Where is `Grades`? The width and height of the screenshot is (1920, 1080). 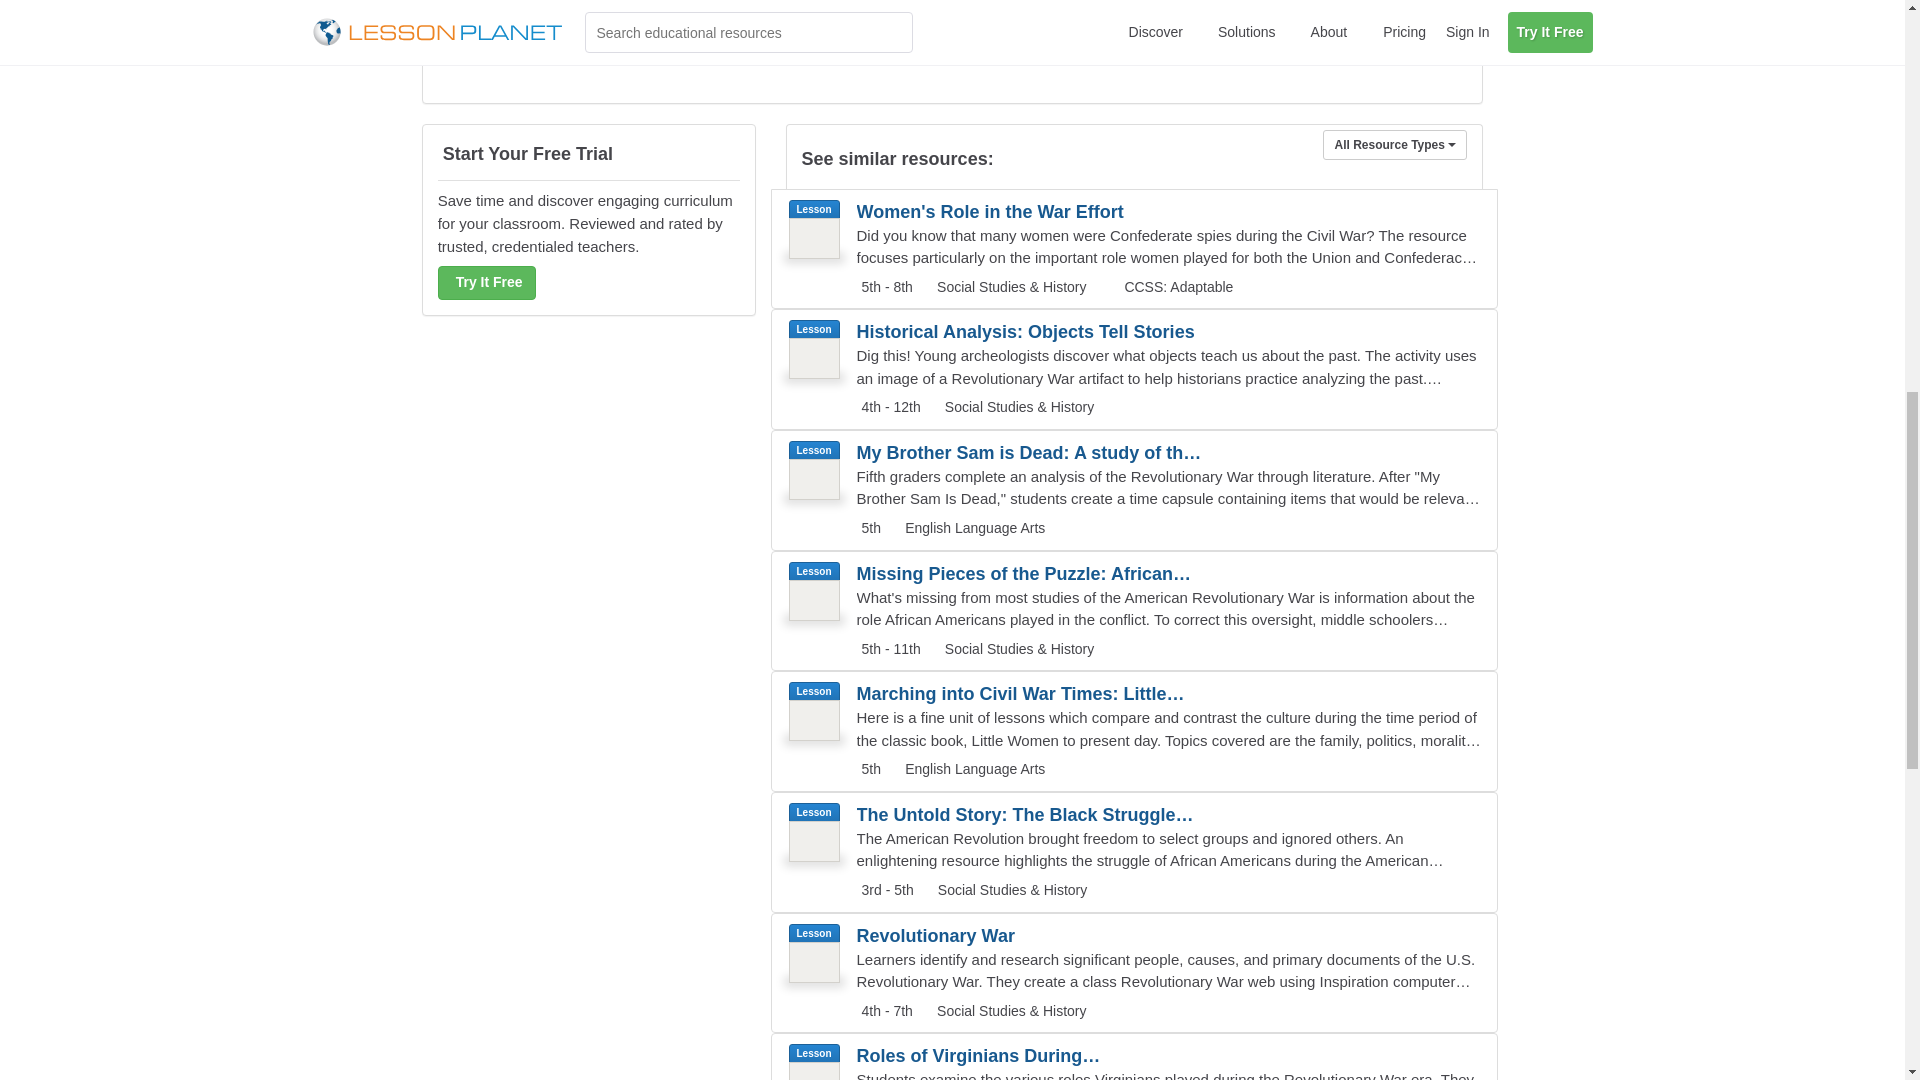 Grades is located at coordinates (888, 408).